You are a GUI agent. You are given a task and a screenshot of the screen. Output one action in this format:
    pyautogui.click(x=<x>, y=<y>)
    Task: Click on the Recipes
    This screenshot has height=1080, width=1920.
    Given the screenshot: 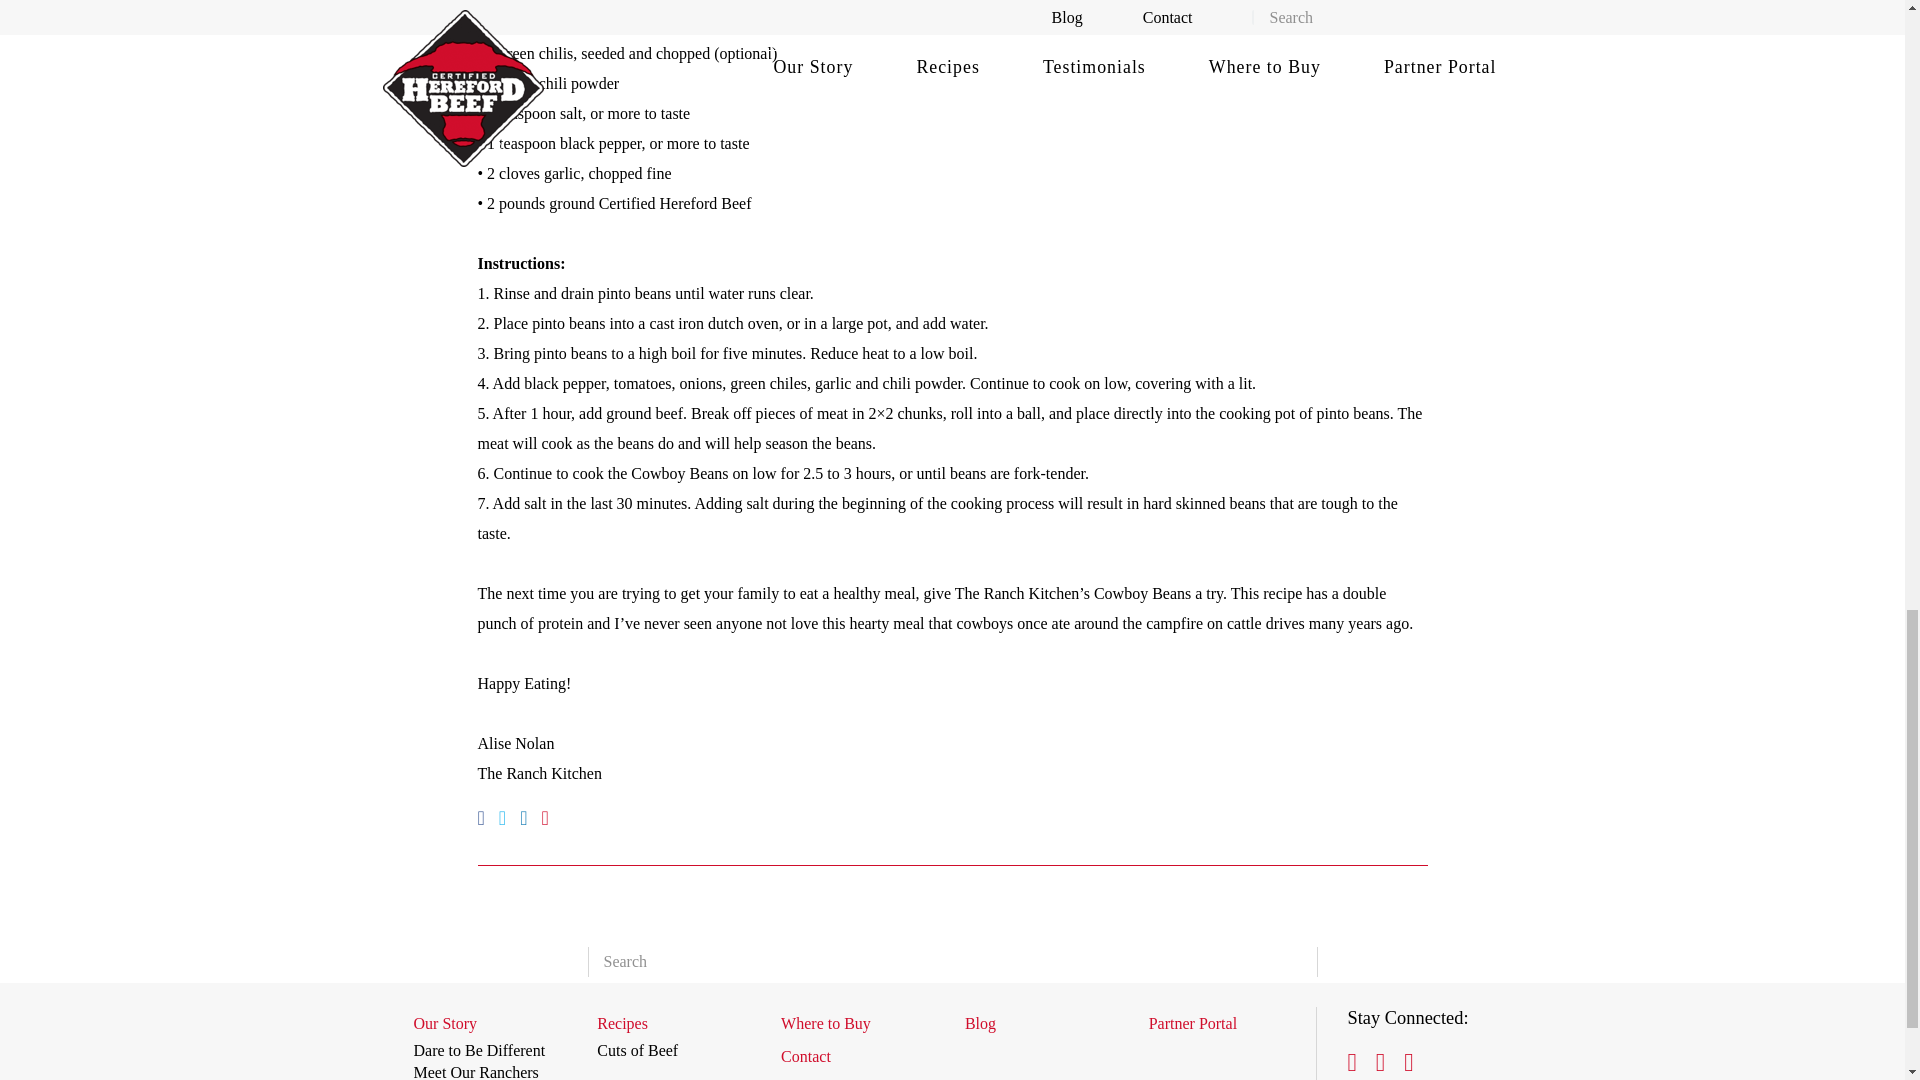 What is the action you would take?
    pyautogui.click(x=672, y=1022)
    